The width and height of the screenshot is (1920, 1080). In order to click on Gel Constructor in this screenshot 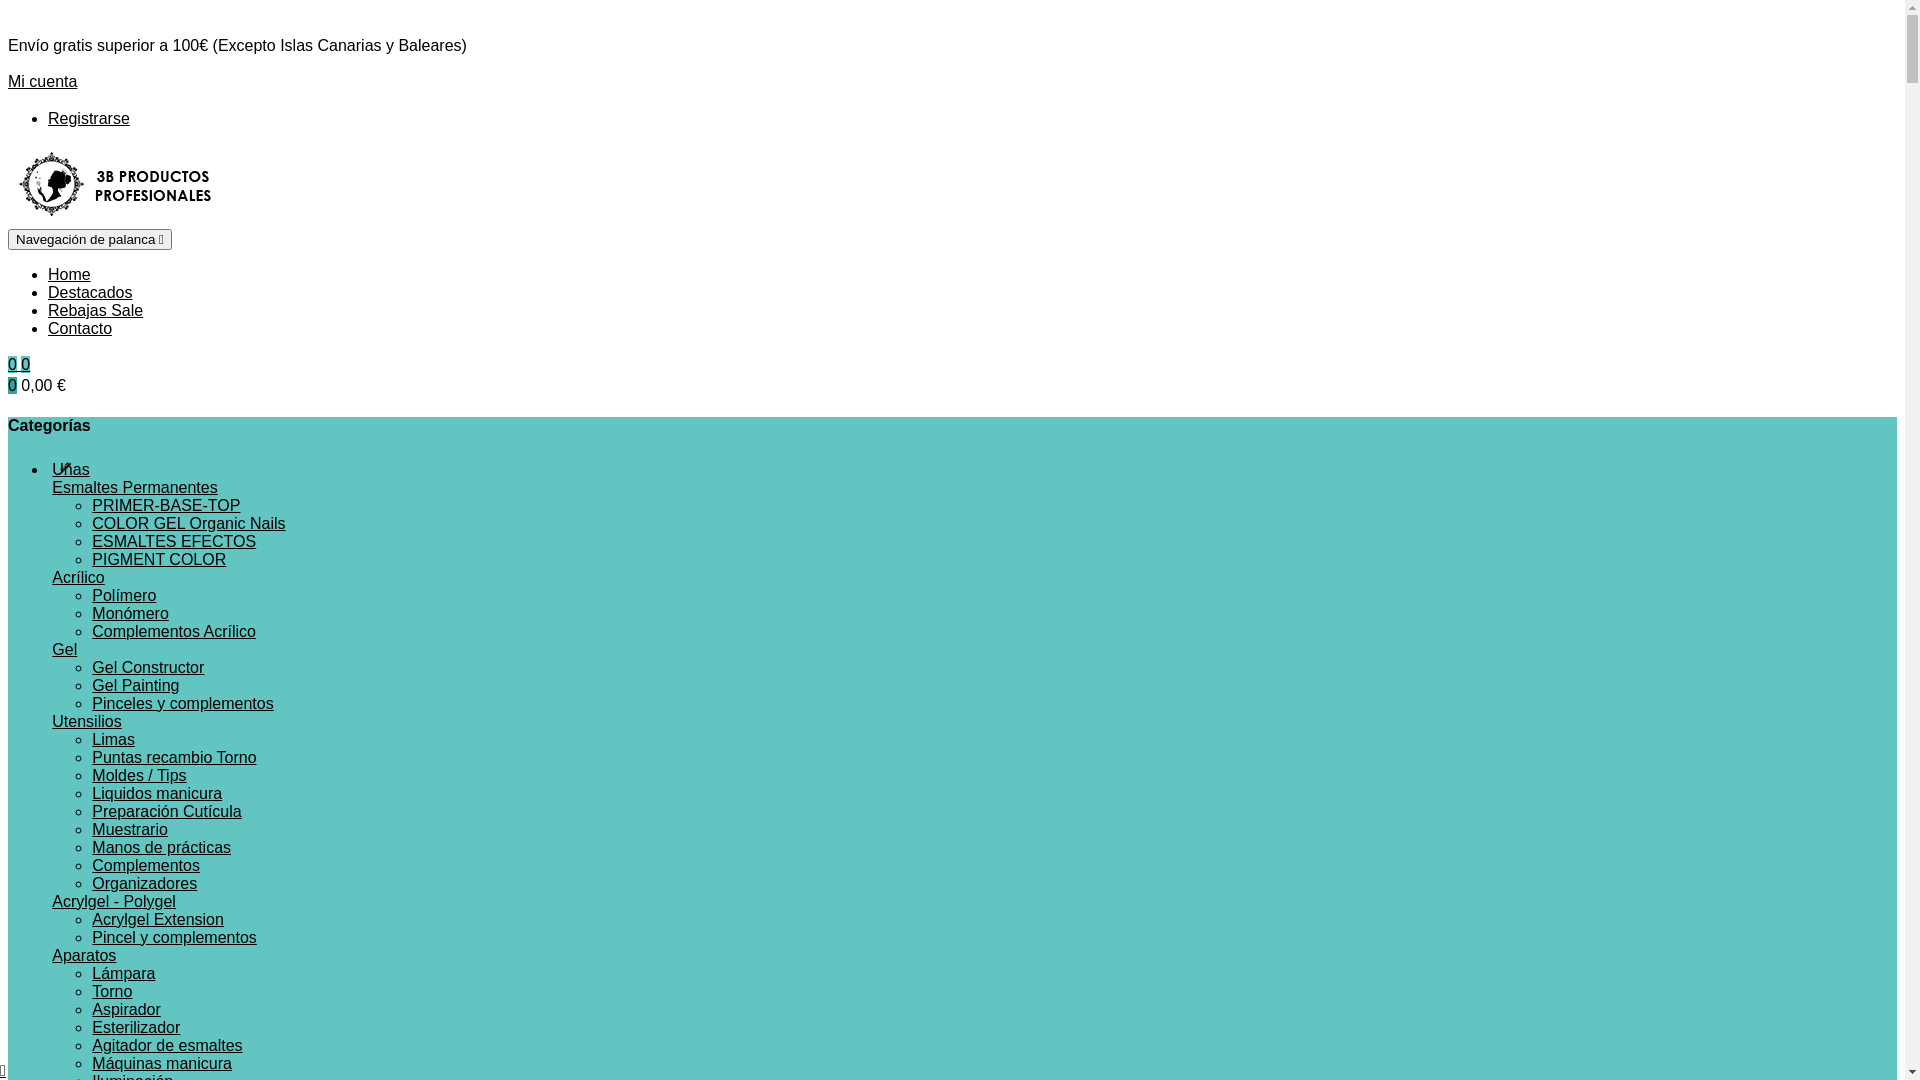, I will do `click(148, 668)`.